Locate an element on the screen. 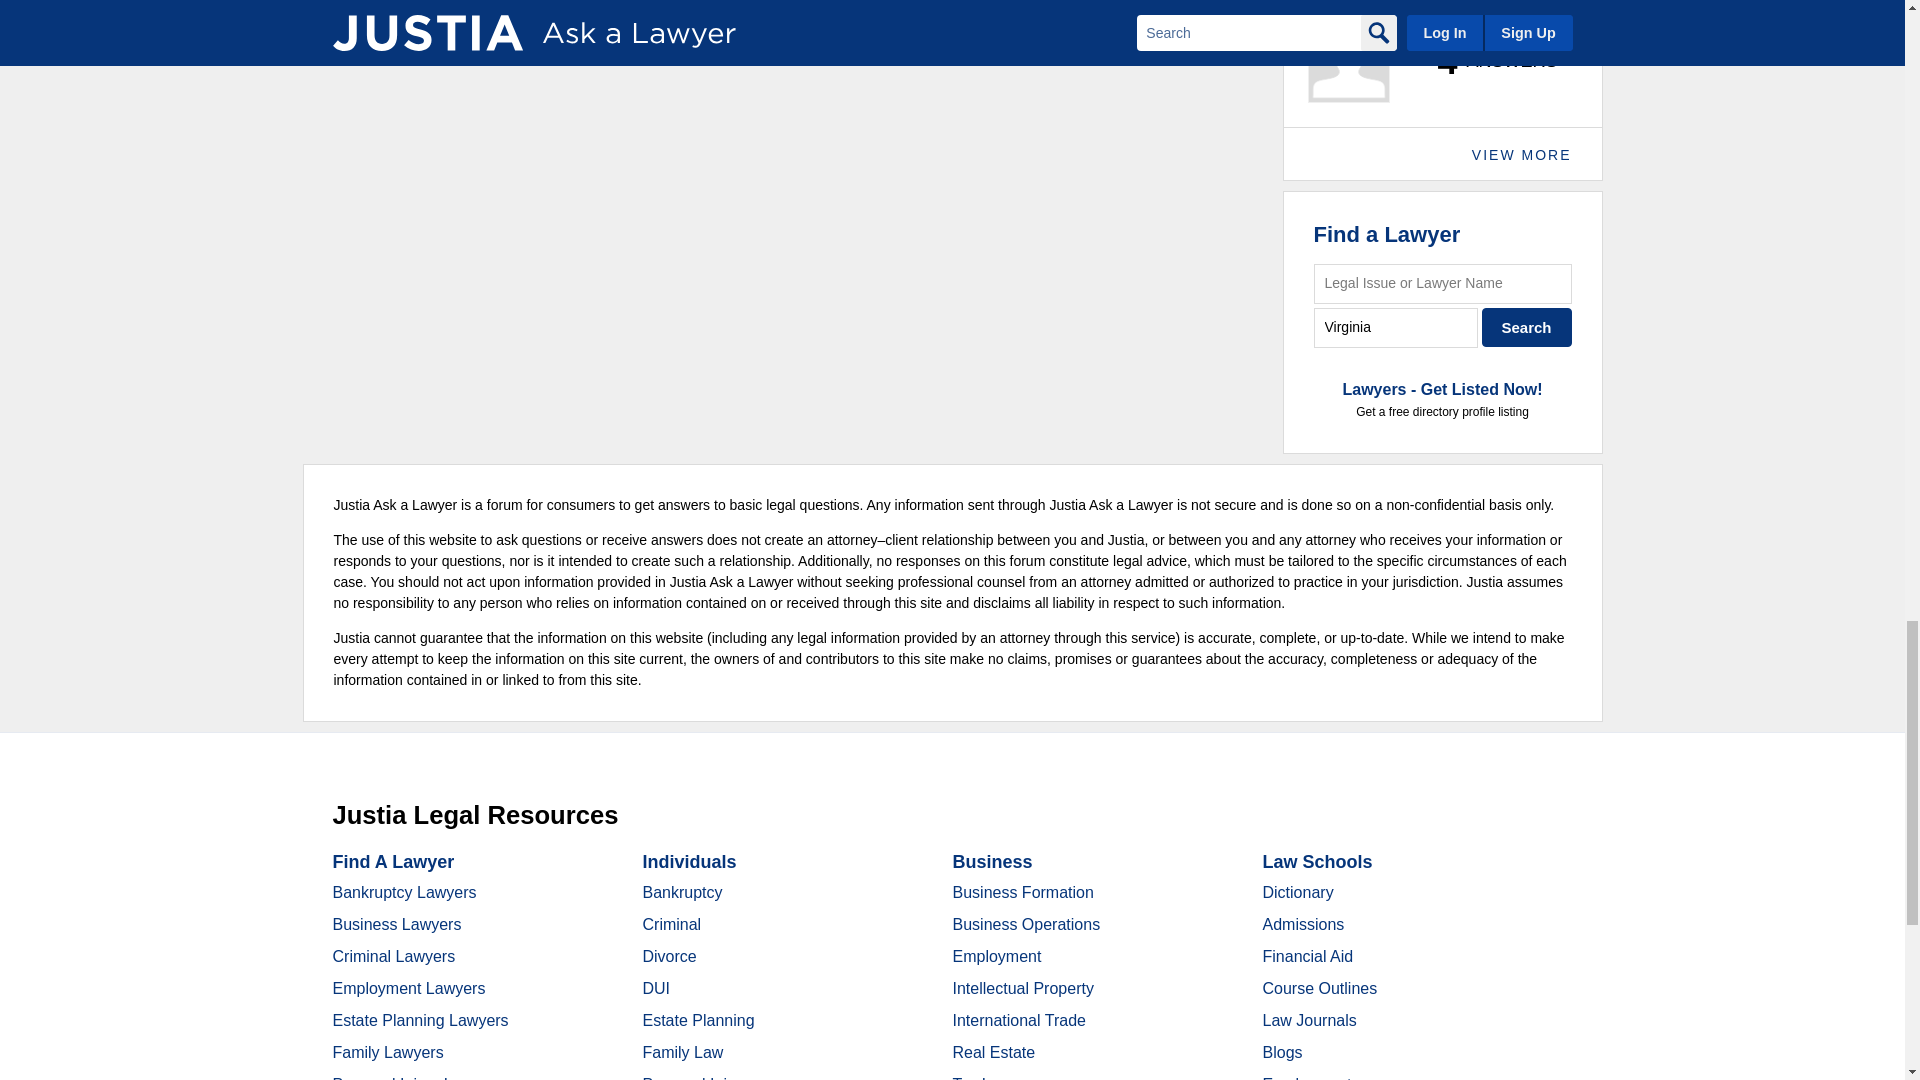  Ask a Lawyer - Leaderboard - Lawyer Photo is located at coordinates (1348, 61).